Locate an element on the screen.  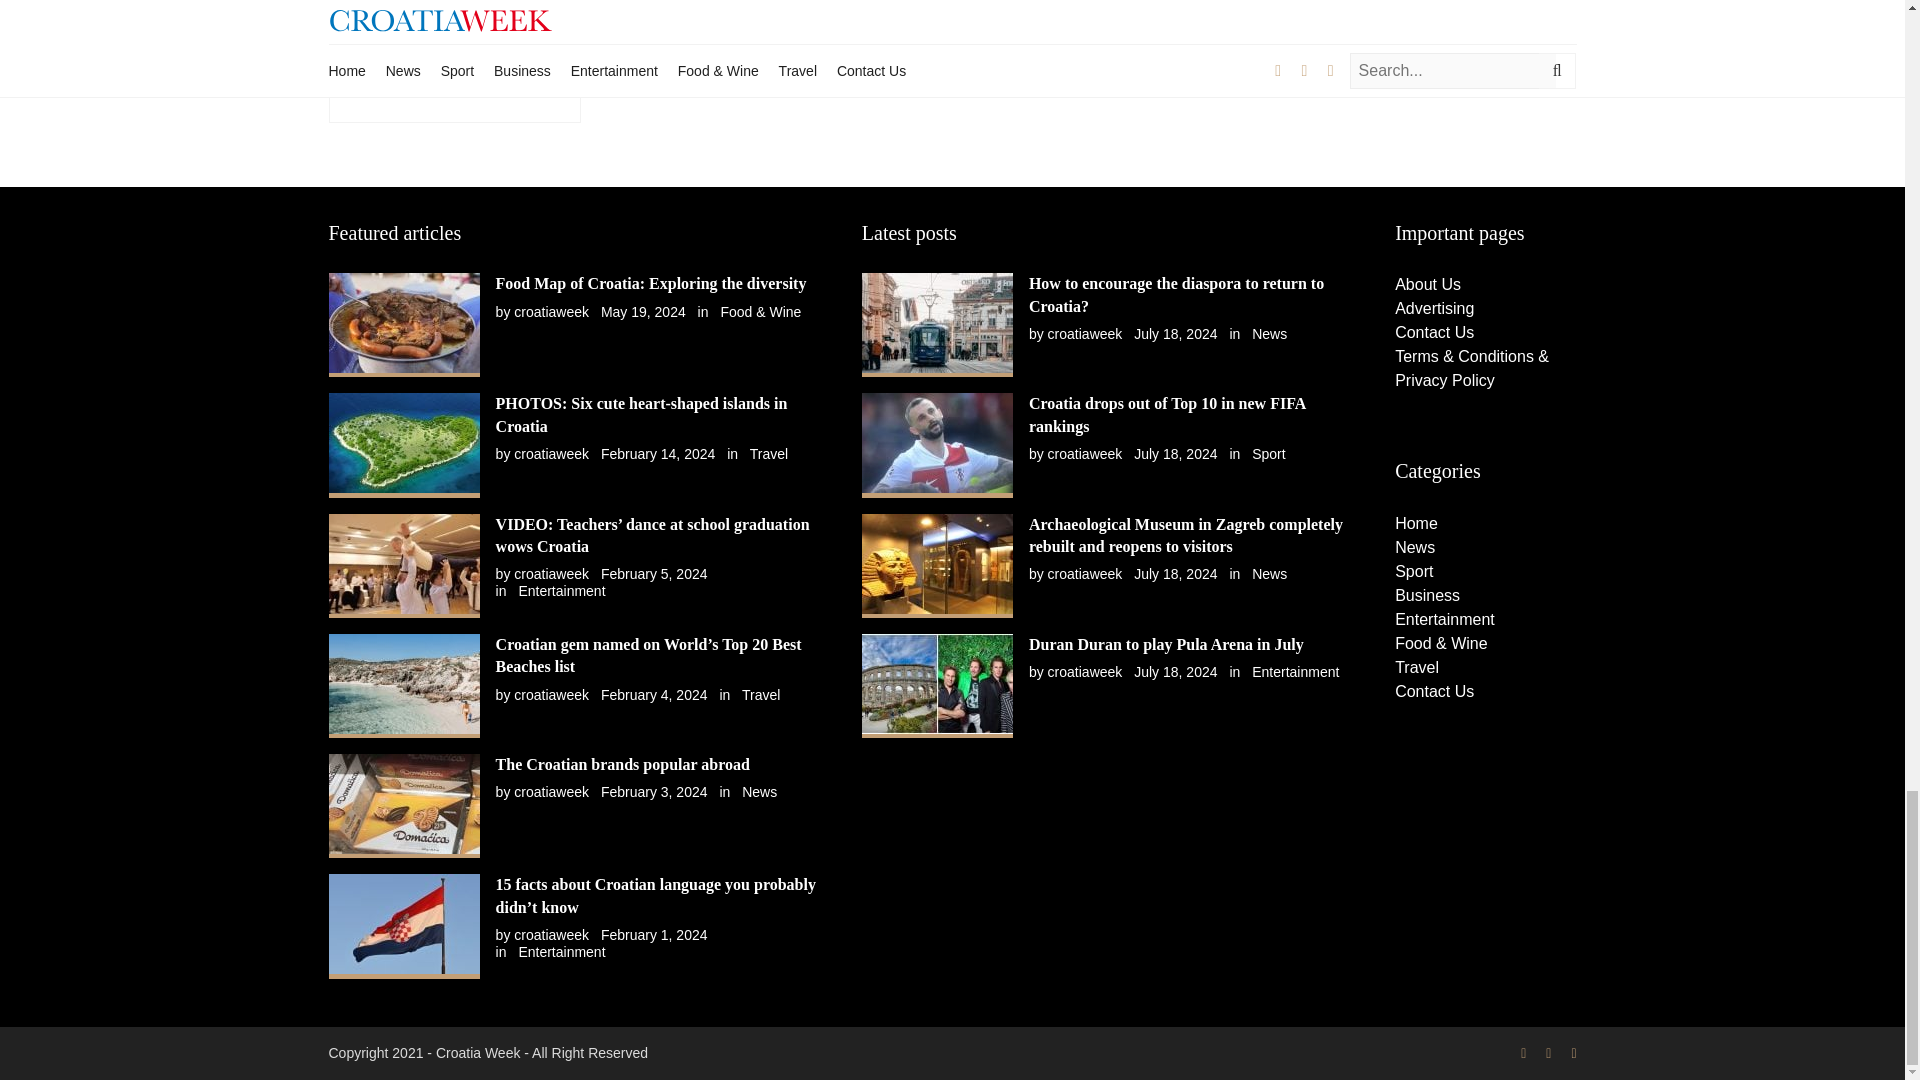
PHOTOS: Six cute heart-shaped islands in Croatia is located at coordinates (641, 414).